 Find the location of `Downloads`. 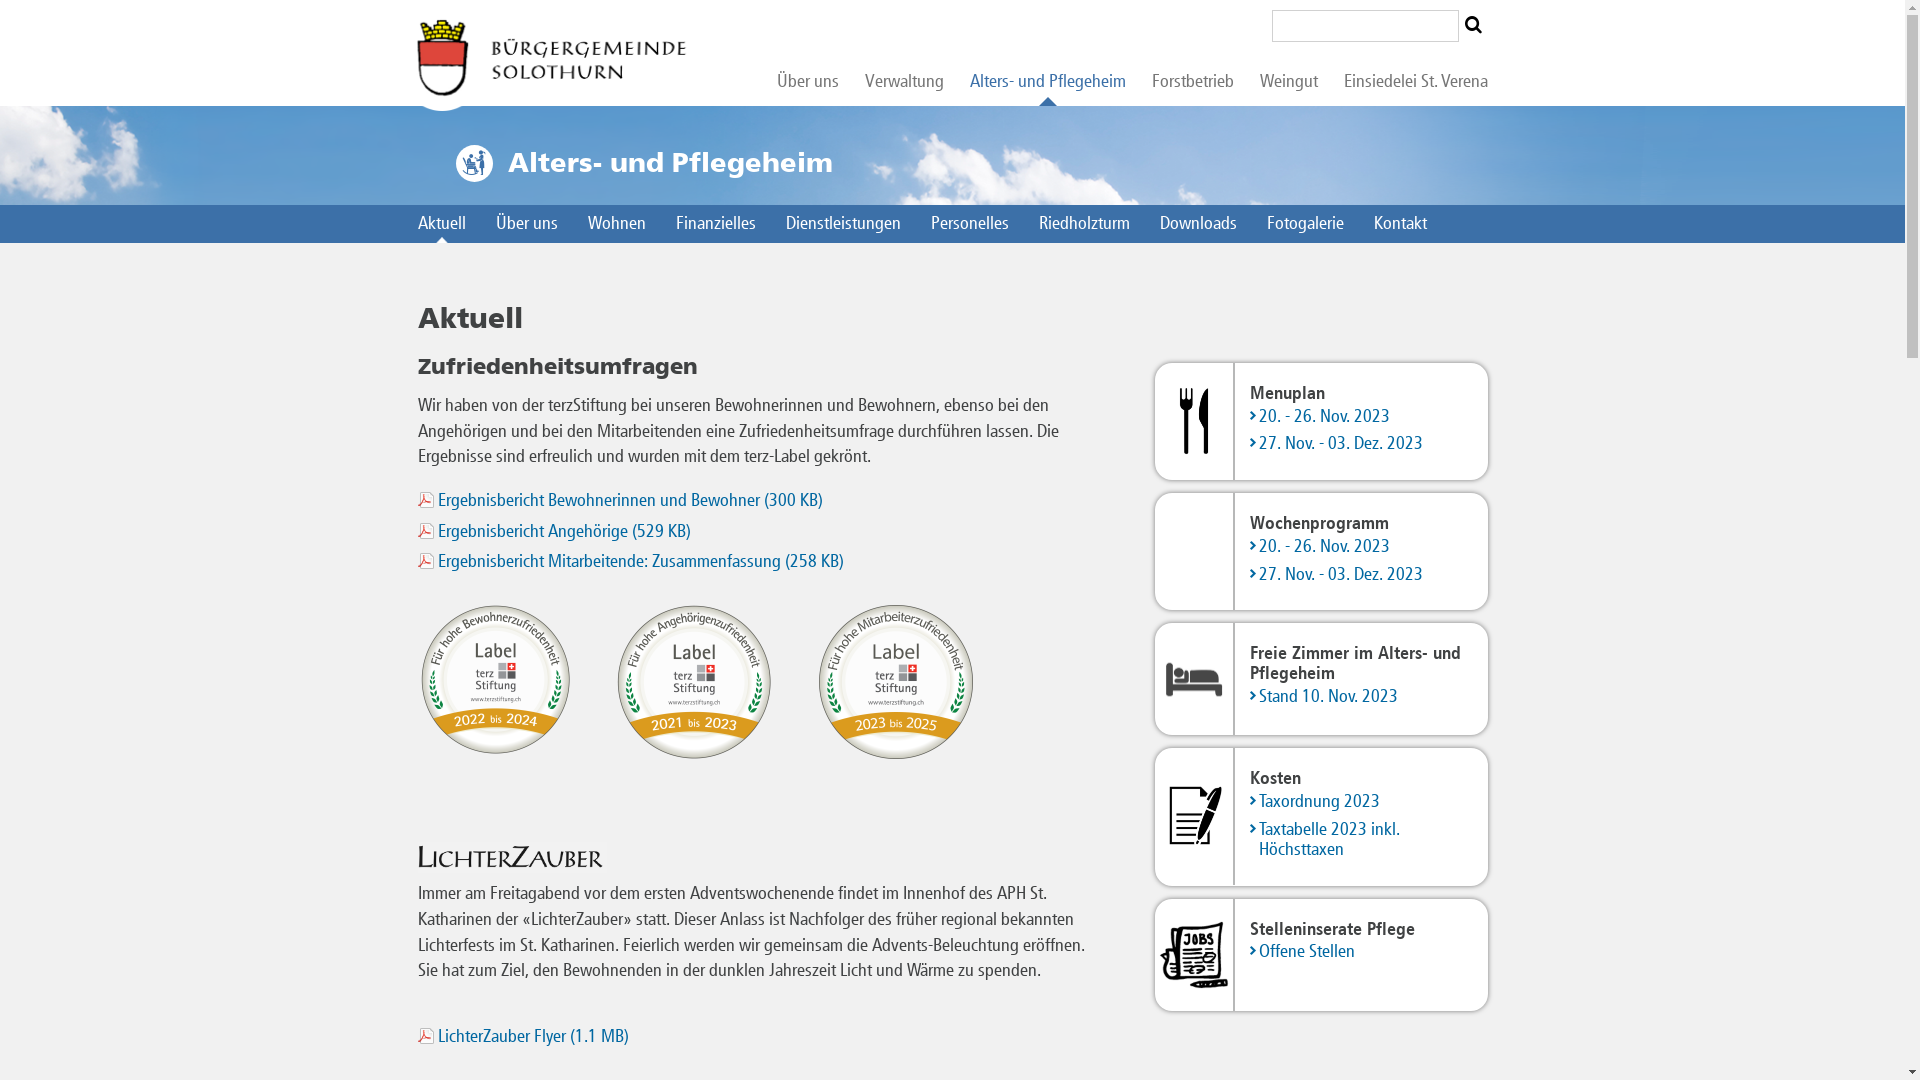

Downloads is located at coordinates (1198, 224).